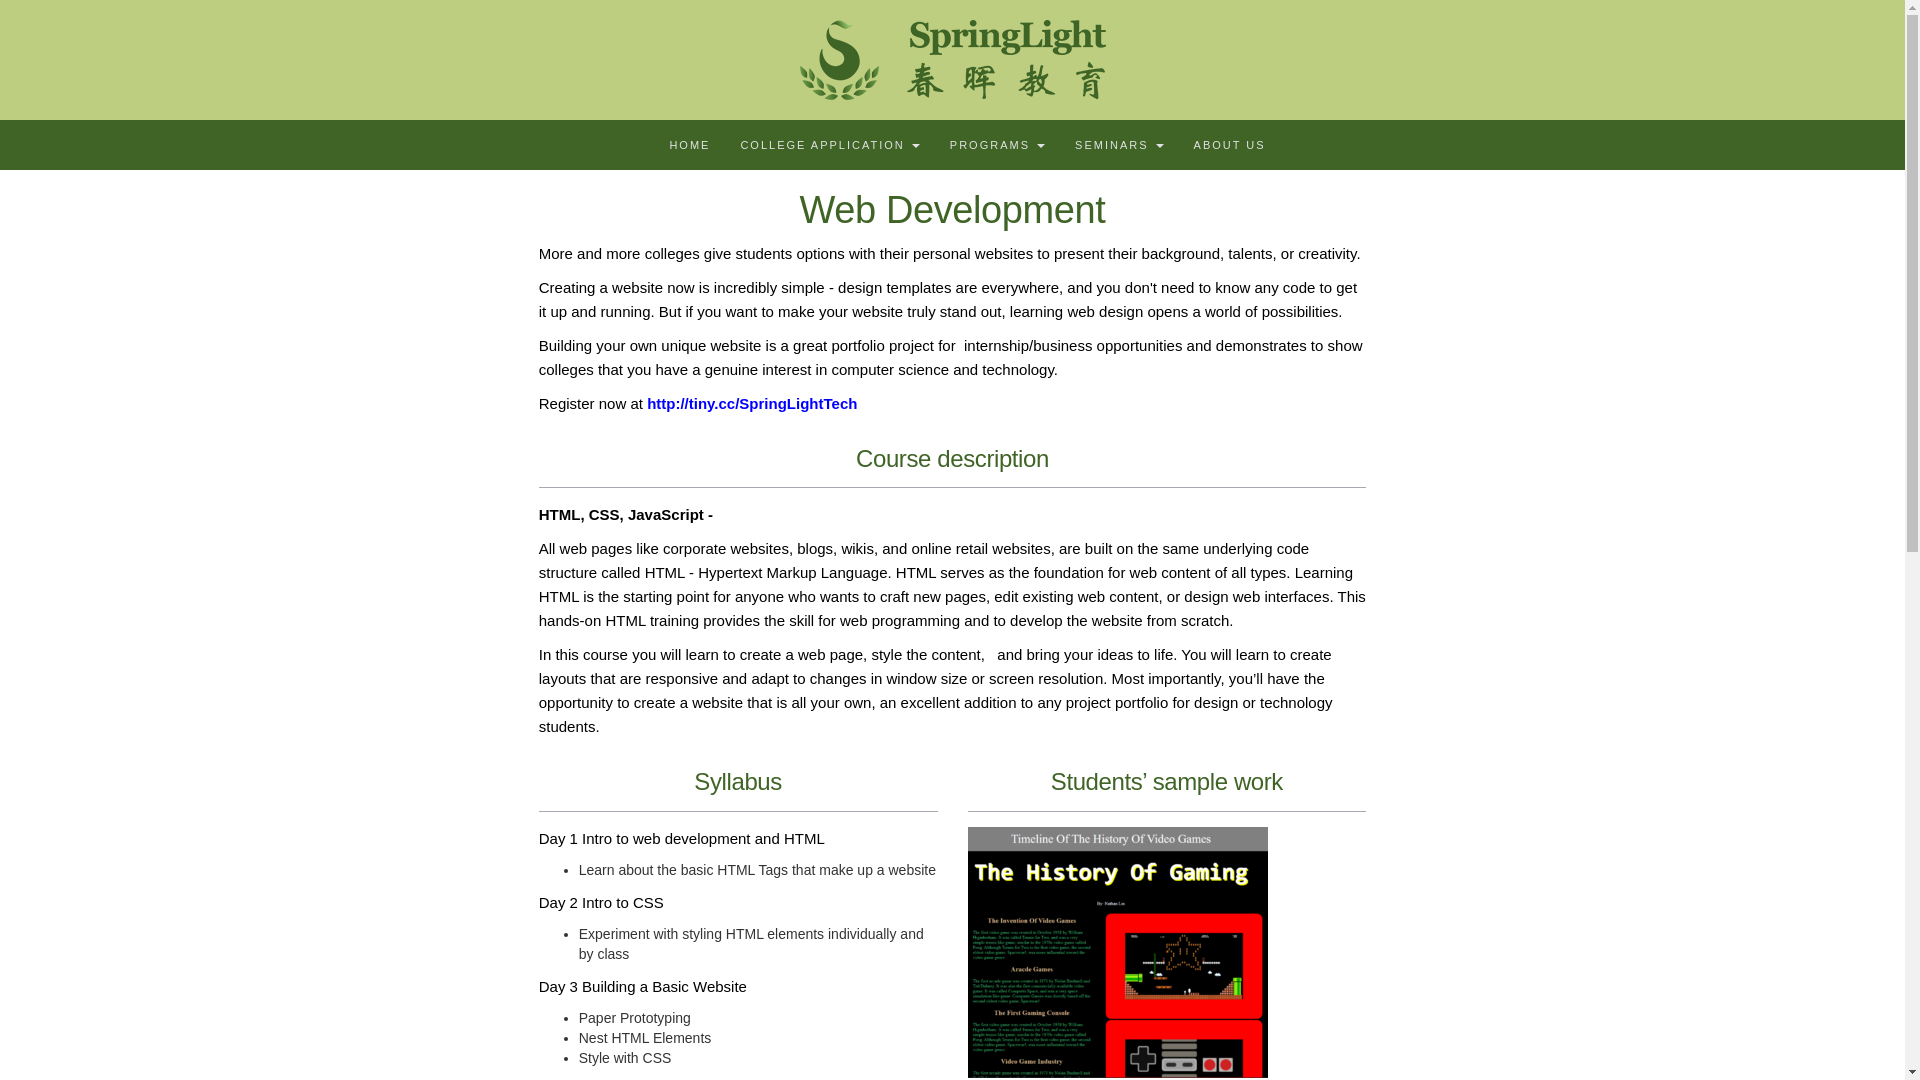  I want to click on SEMINARS, so click(1118, 144).